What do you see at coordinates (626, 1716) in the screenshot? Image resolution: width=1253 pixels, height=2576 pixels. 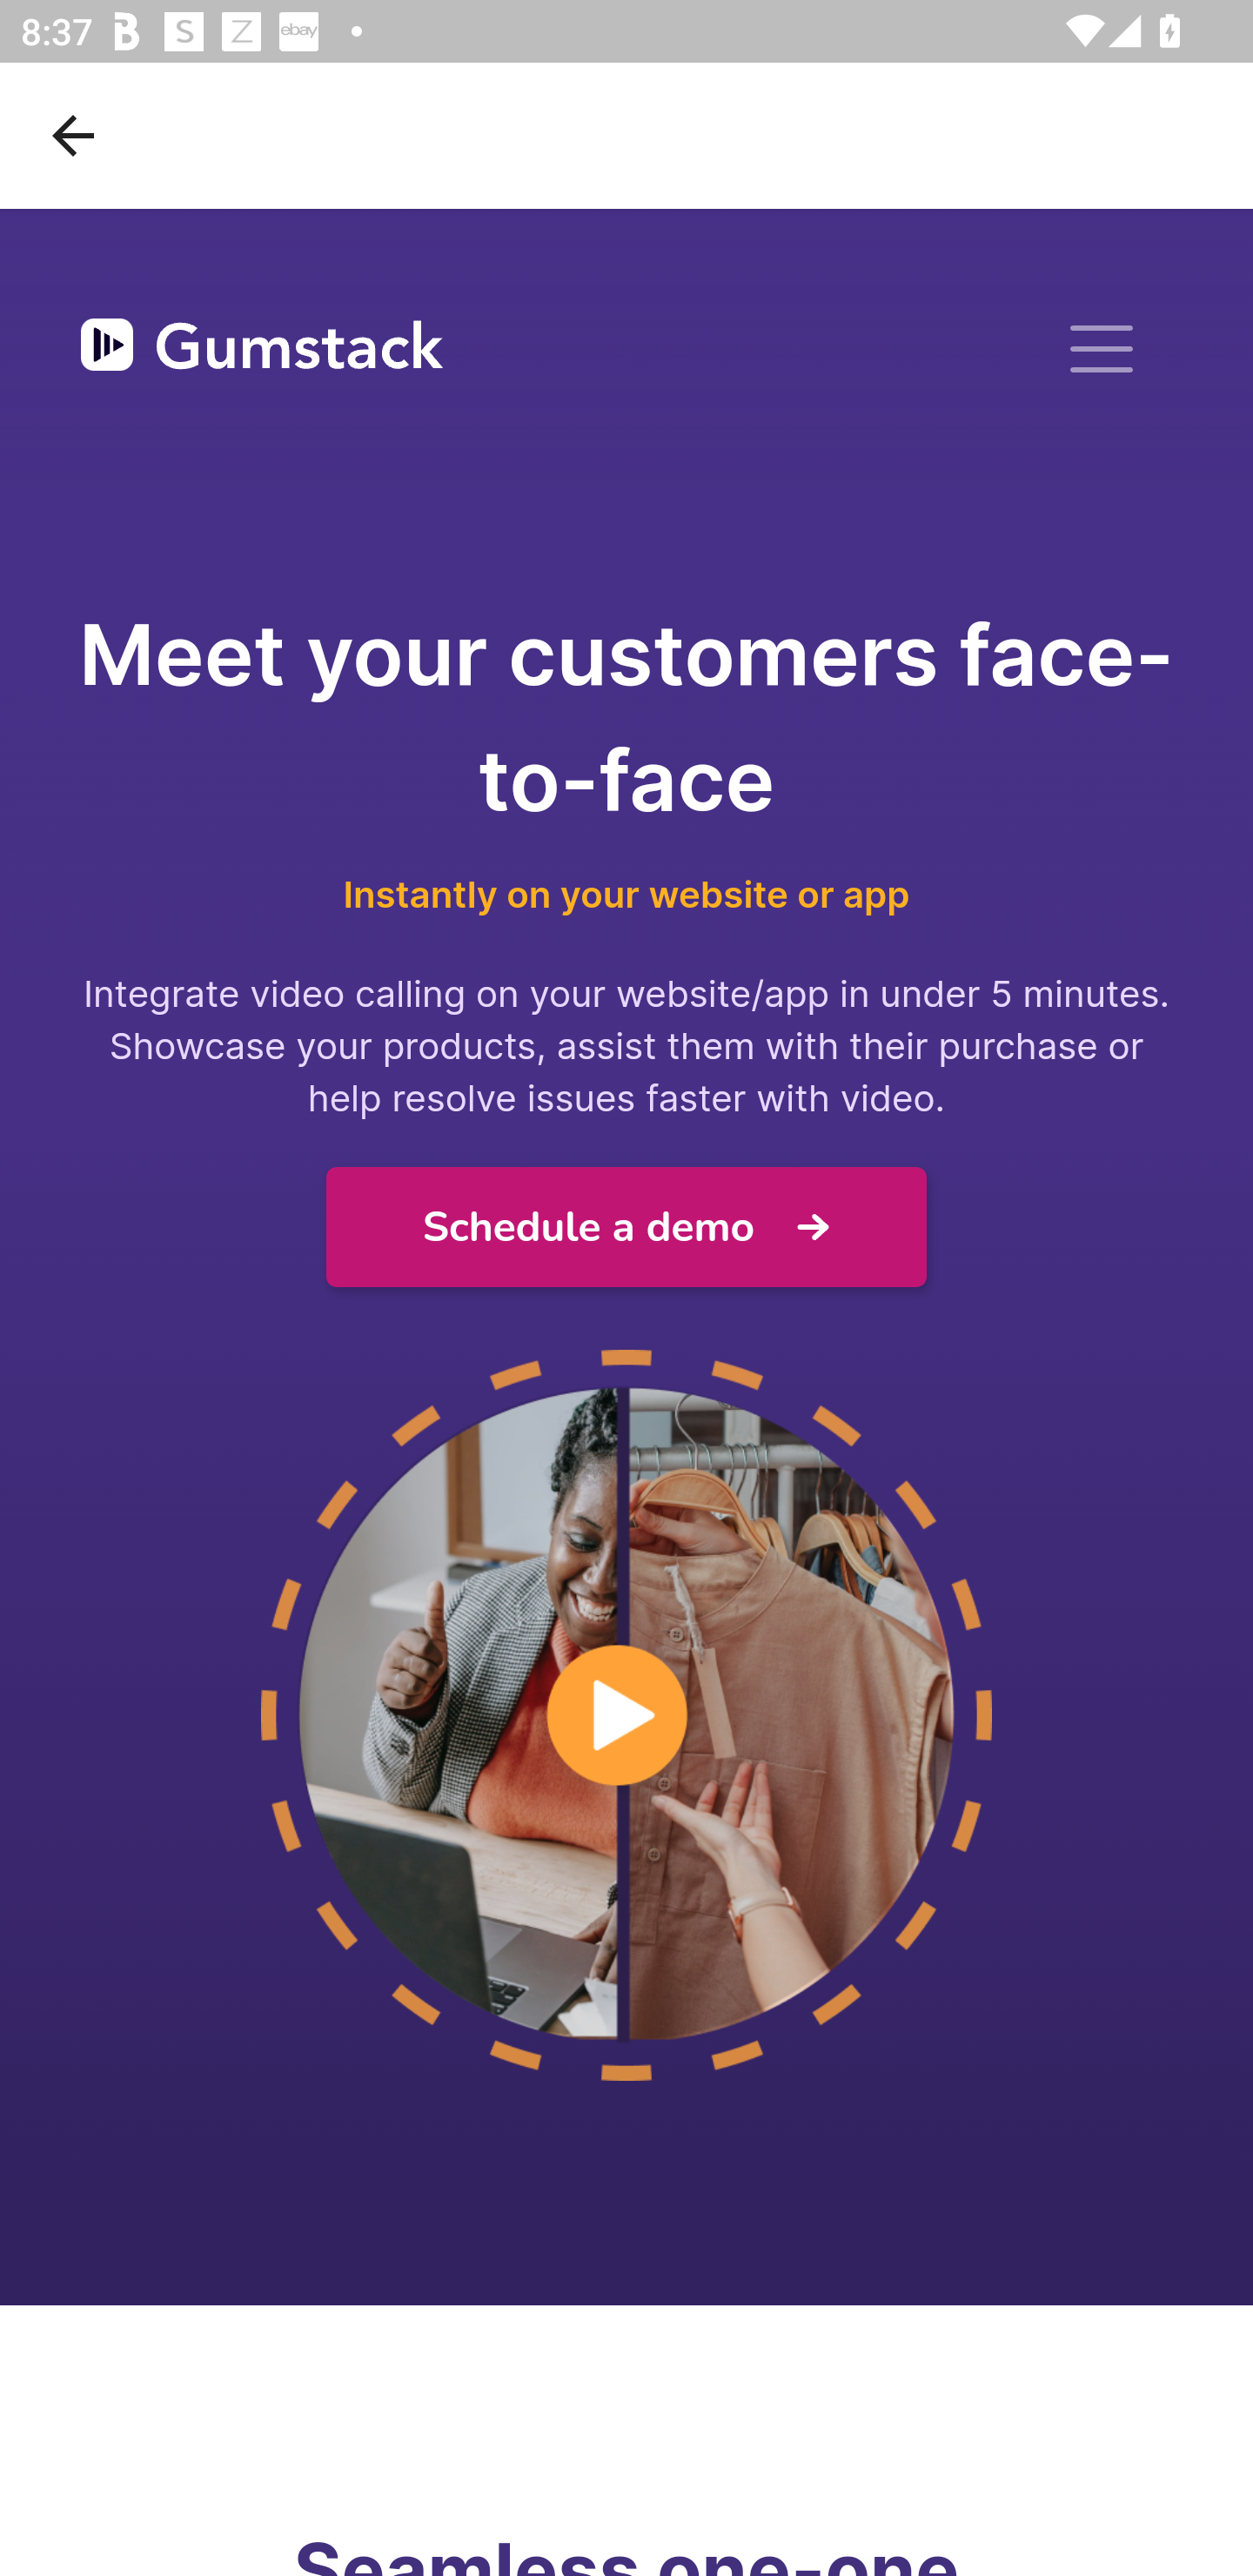 I see `Image not available` at bounding box center [626, 1716].